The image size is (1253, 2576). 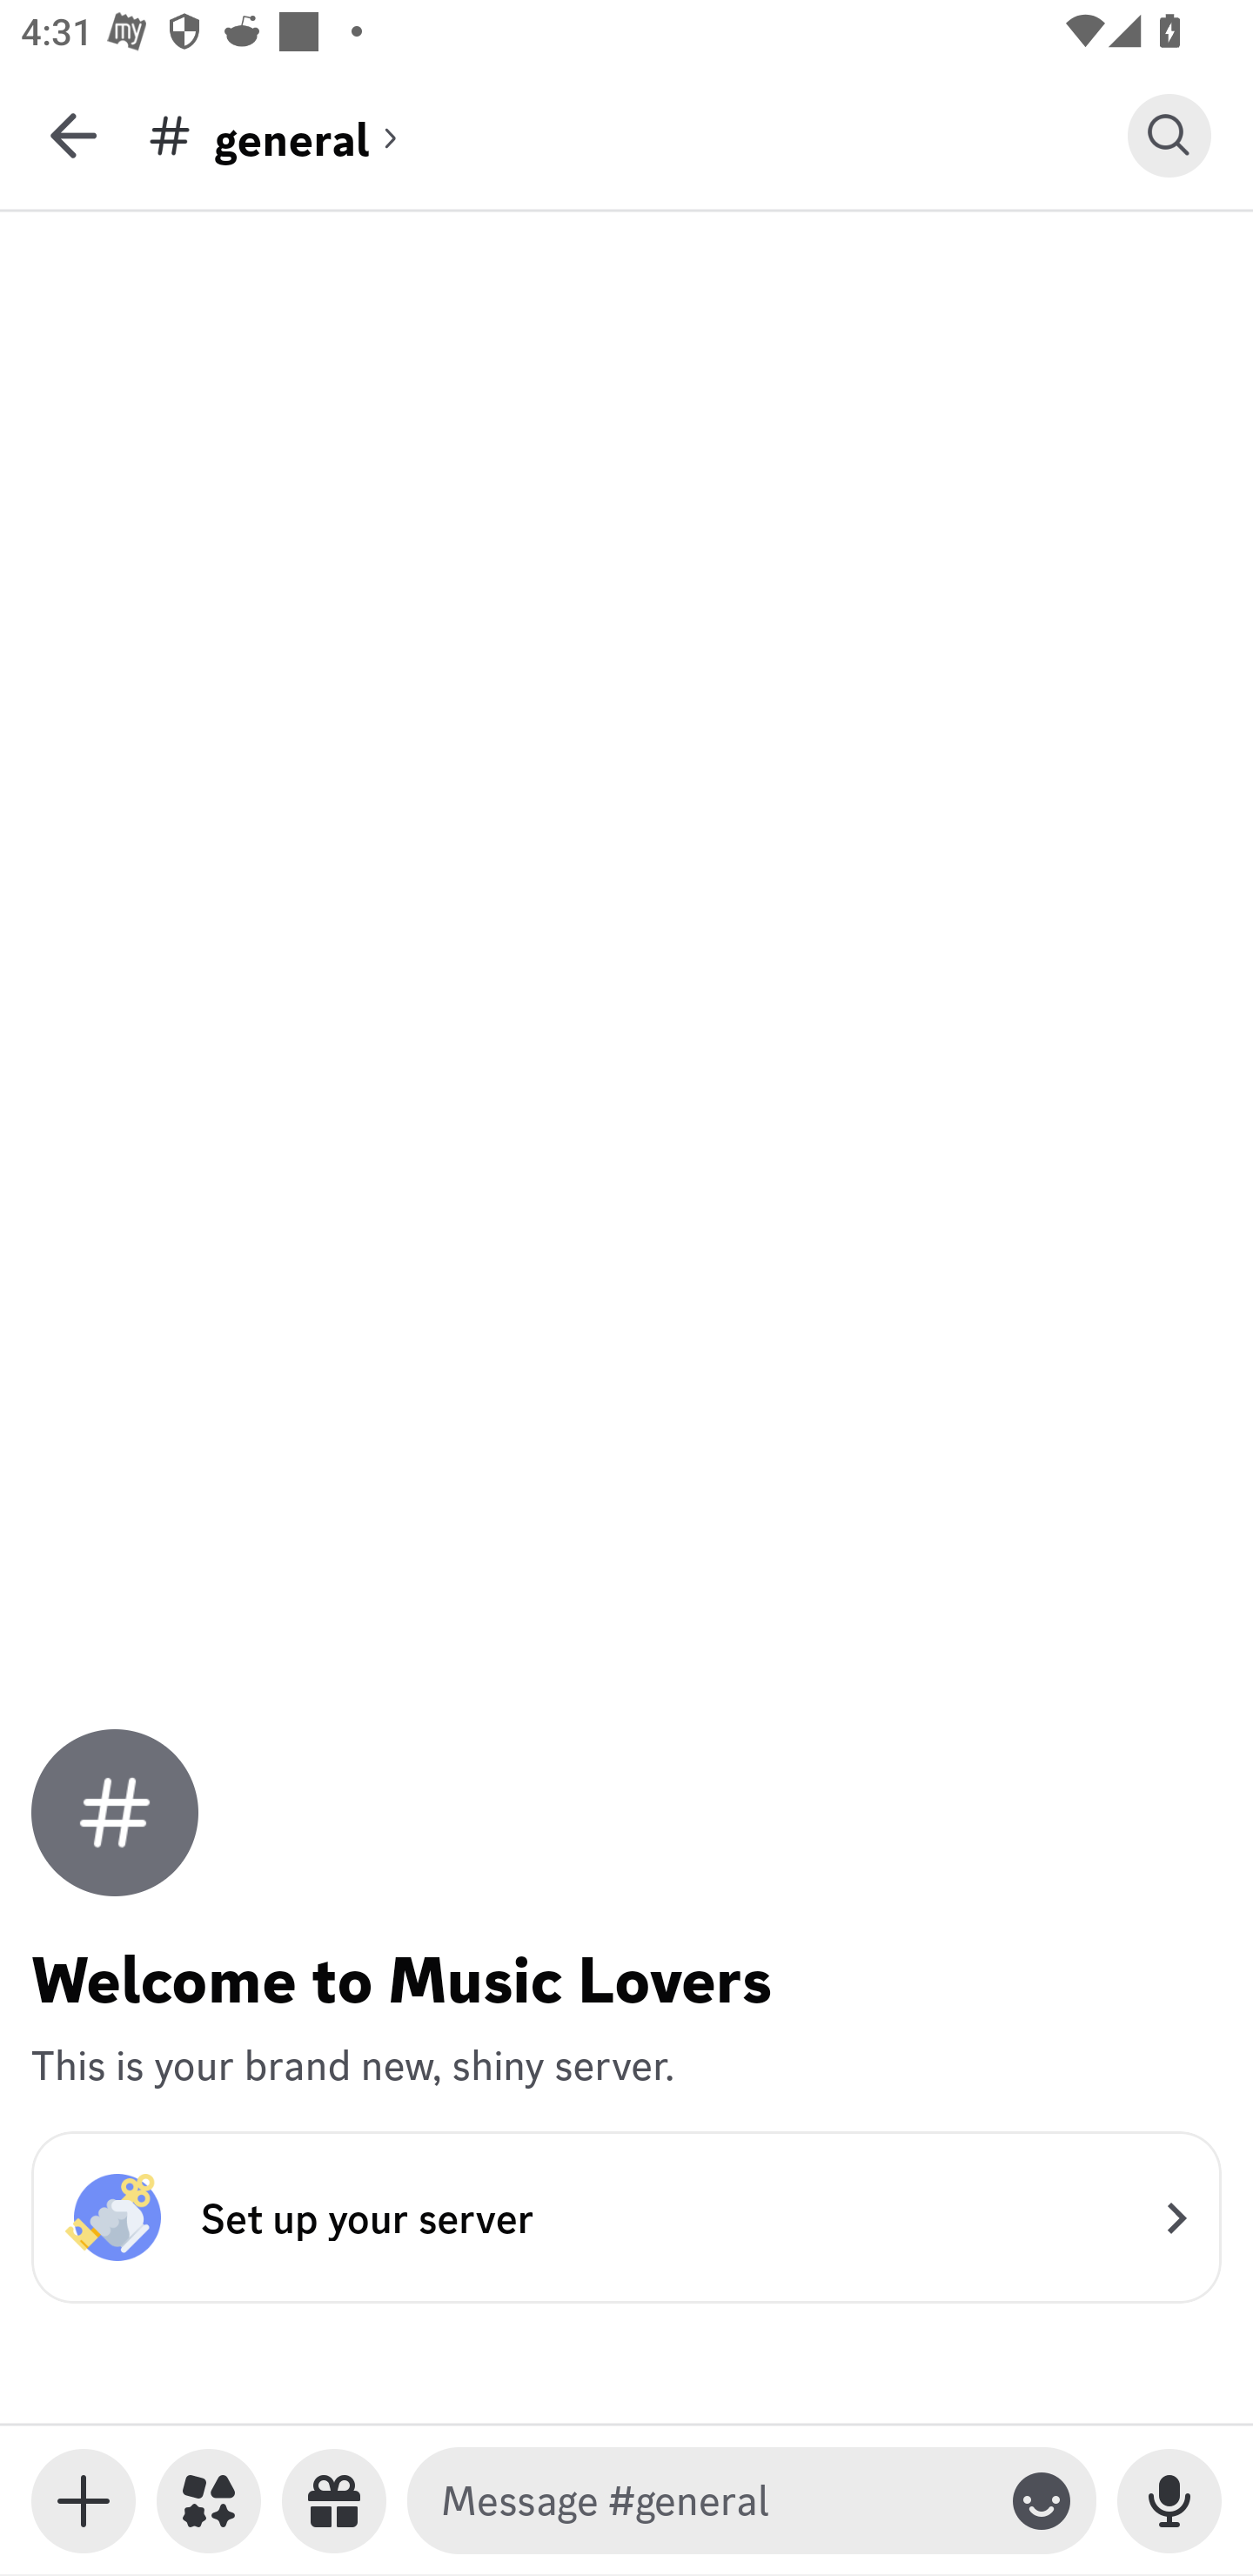 I want to click on Toggle media keyboard, so click(x=84, y=2501).